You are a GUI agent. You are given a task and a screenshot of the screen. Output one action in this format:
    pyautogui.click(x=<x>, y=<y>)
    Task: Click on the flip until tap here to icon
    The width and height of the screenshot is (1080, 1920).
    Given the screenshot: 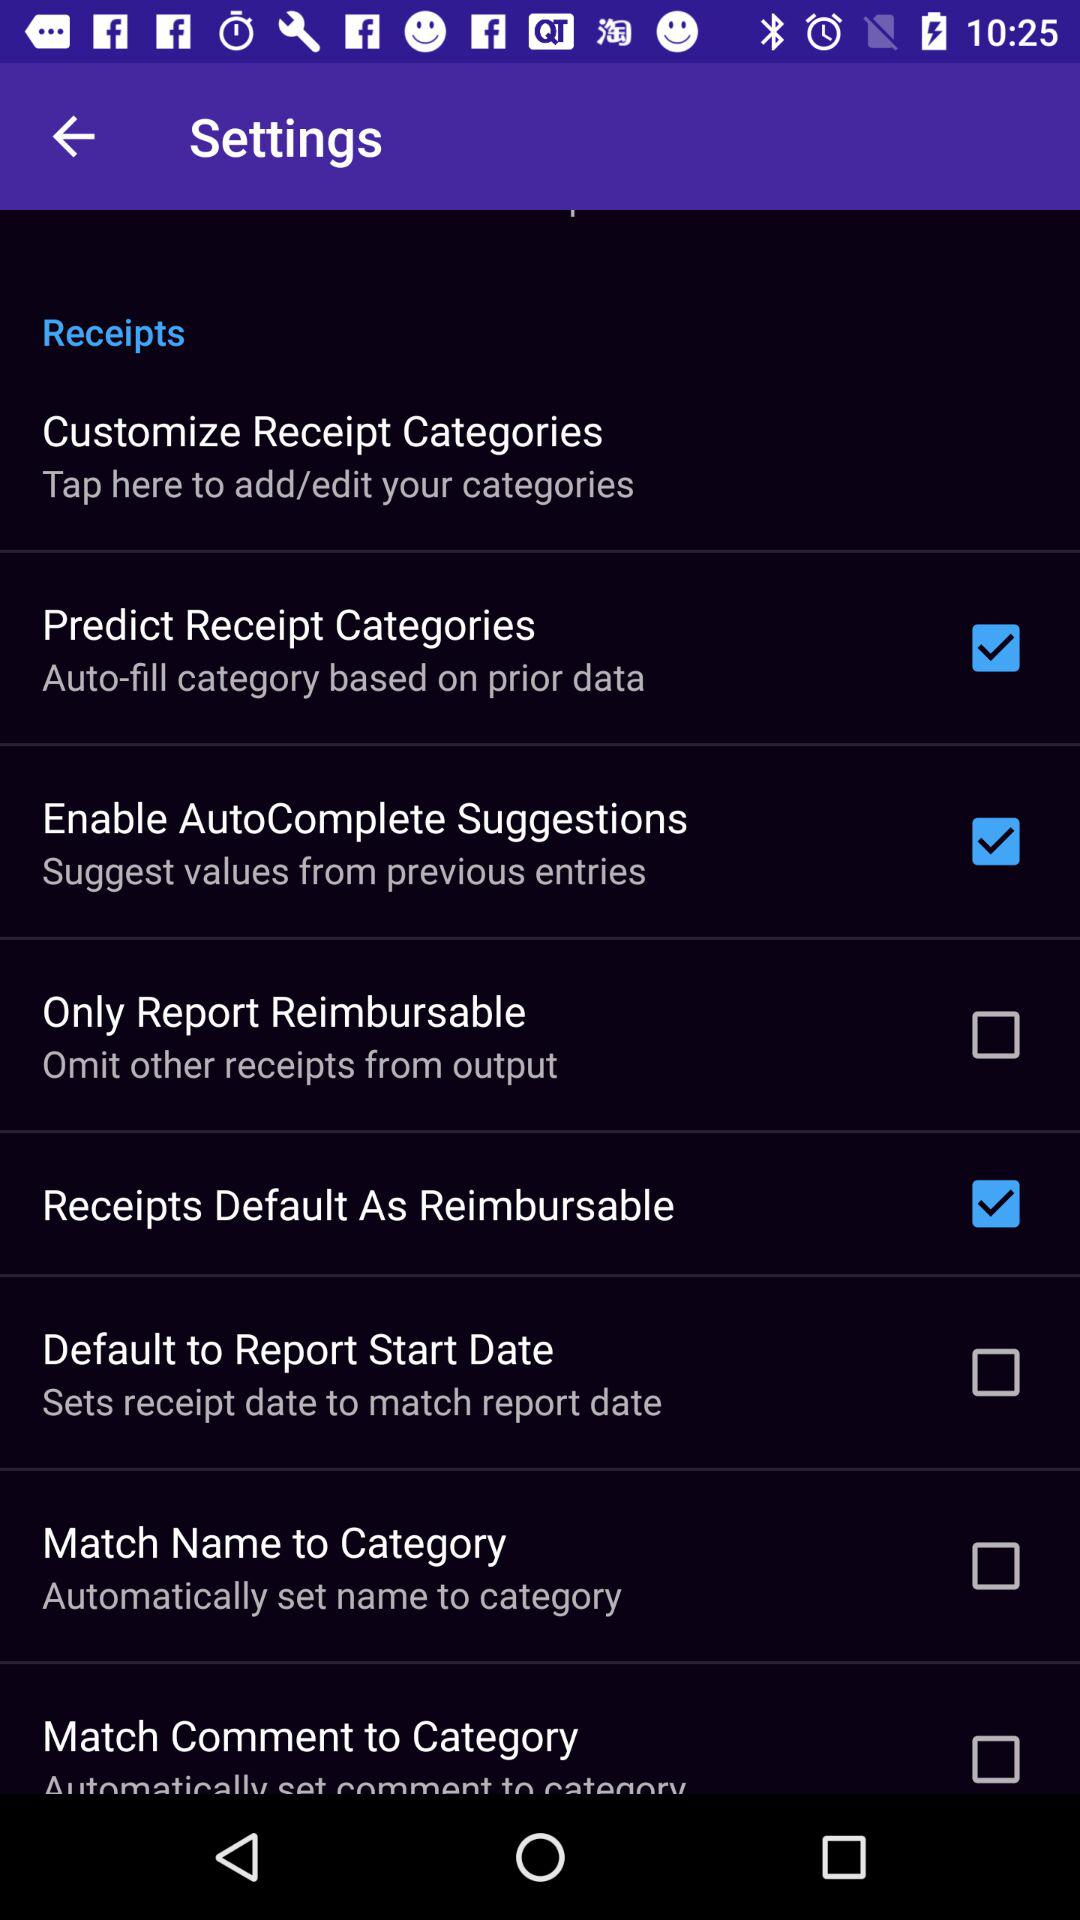 What is the action you would take?
    pyautogui.click(x=338, y=482)
    